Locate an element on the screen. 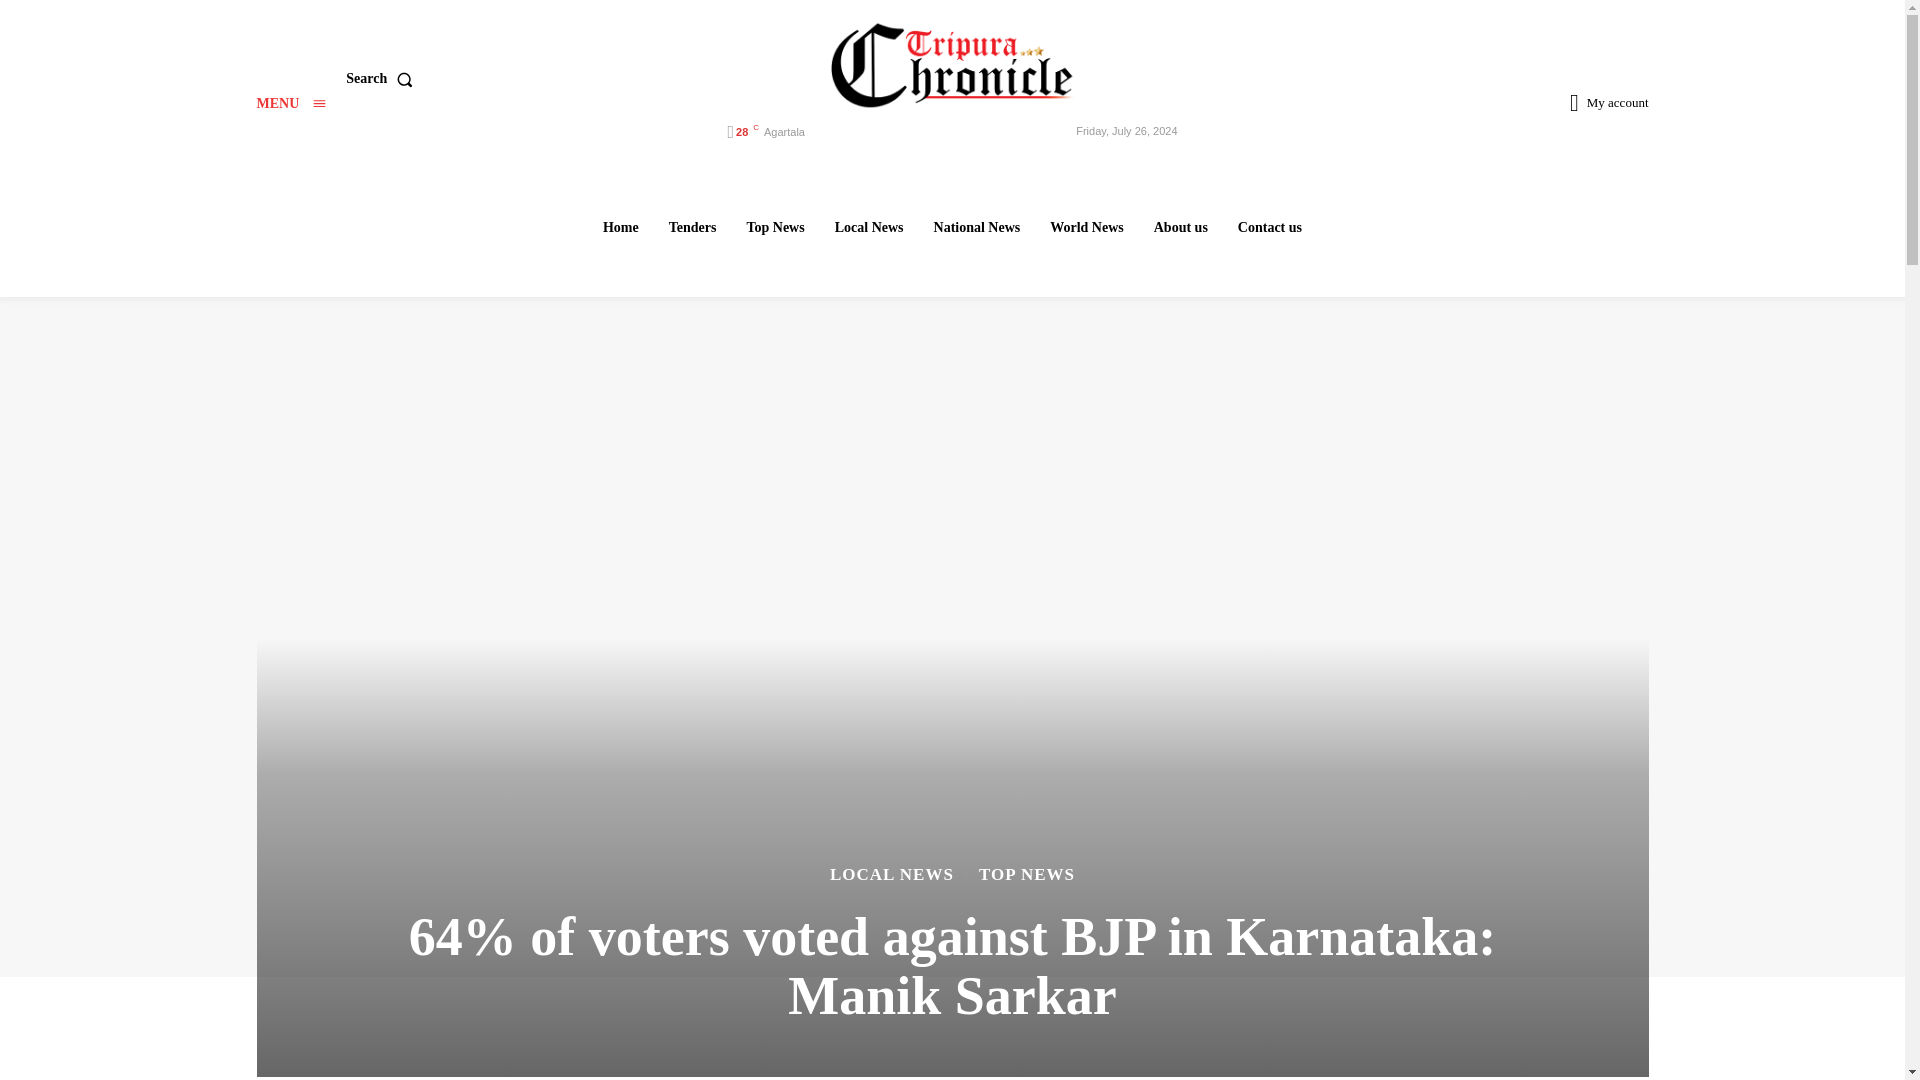 This screenshot has width=1920, height=1080. World News is located at coordinates (1087, 227).